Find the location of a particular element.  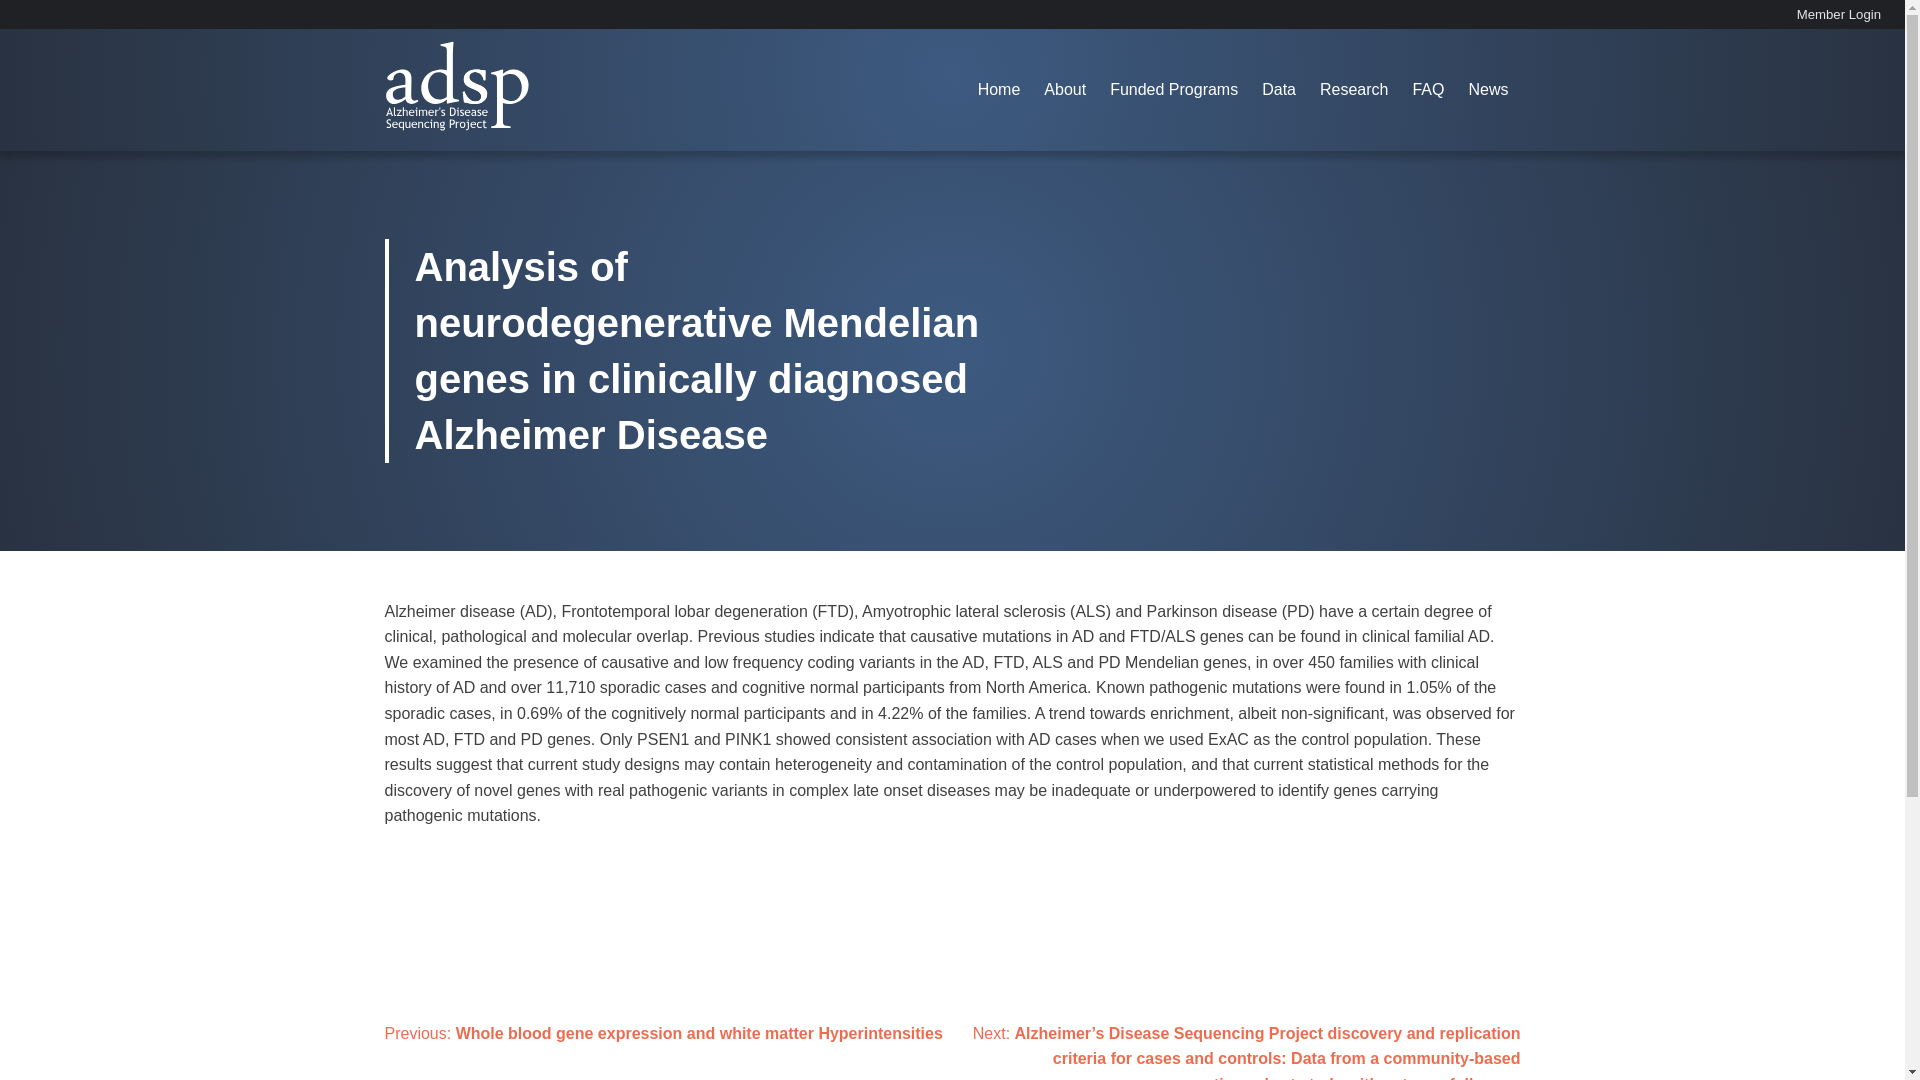

Data is located at coordinates (1278, 90).